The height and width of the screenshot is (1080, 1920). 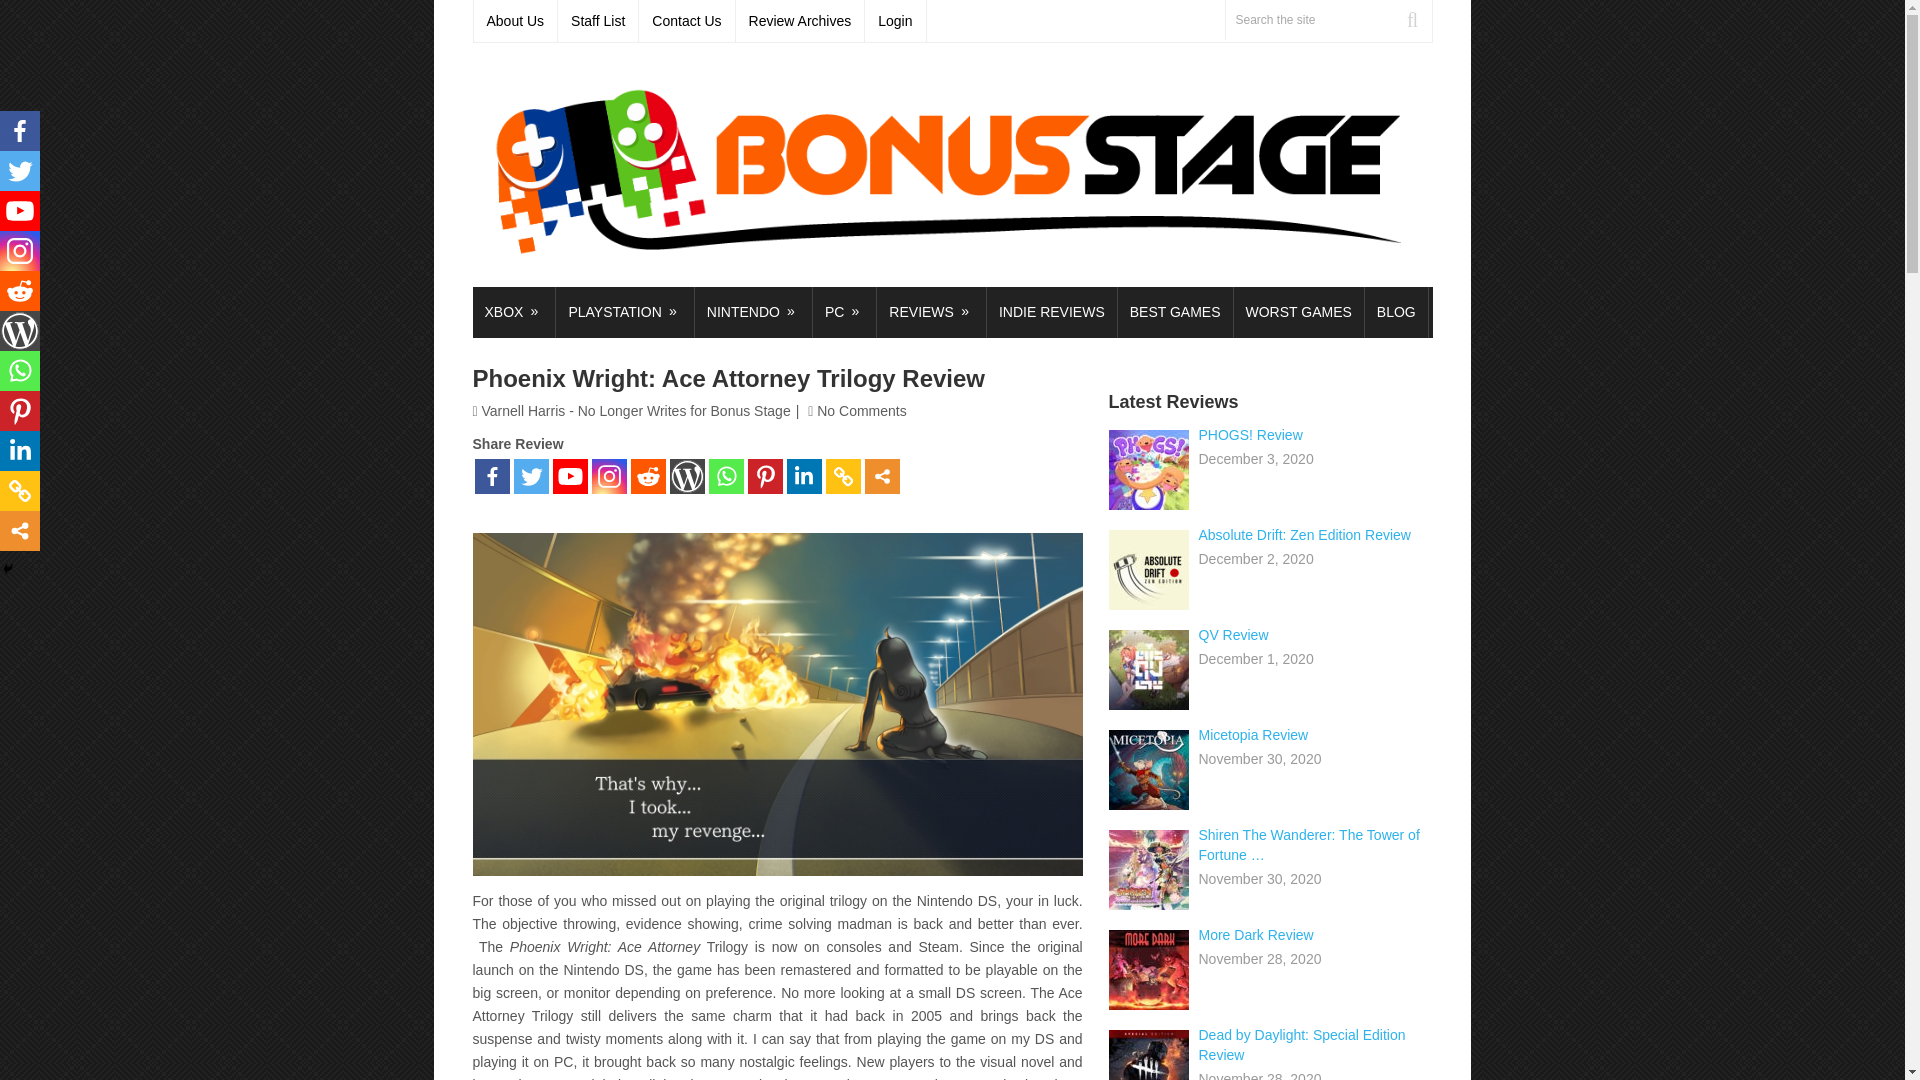 I want to click on Login, so click(x=895, y=21).